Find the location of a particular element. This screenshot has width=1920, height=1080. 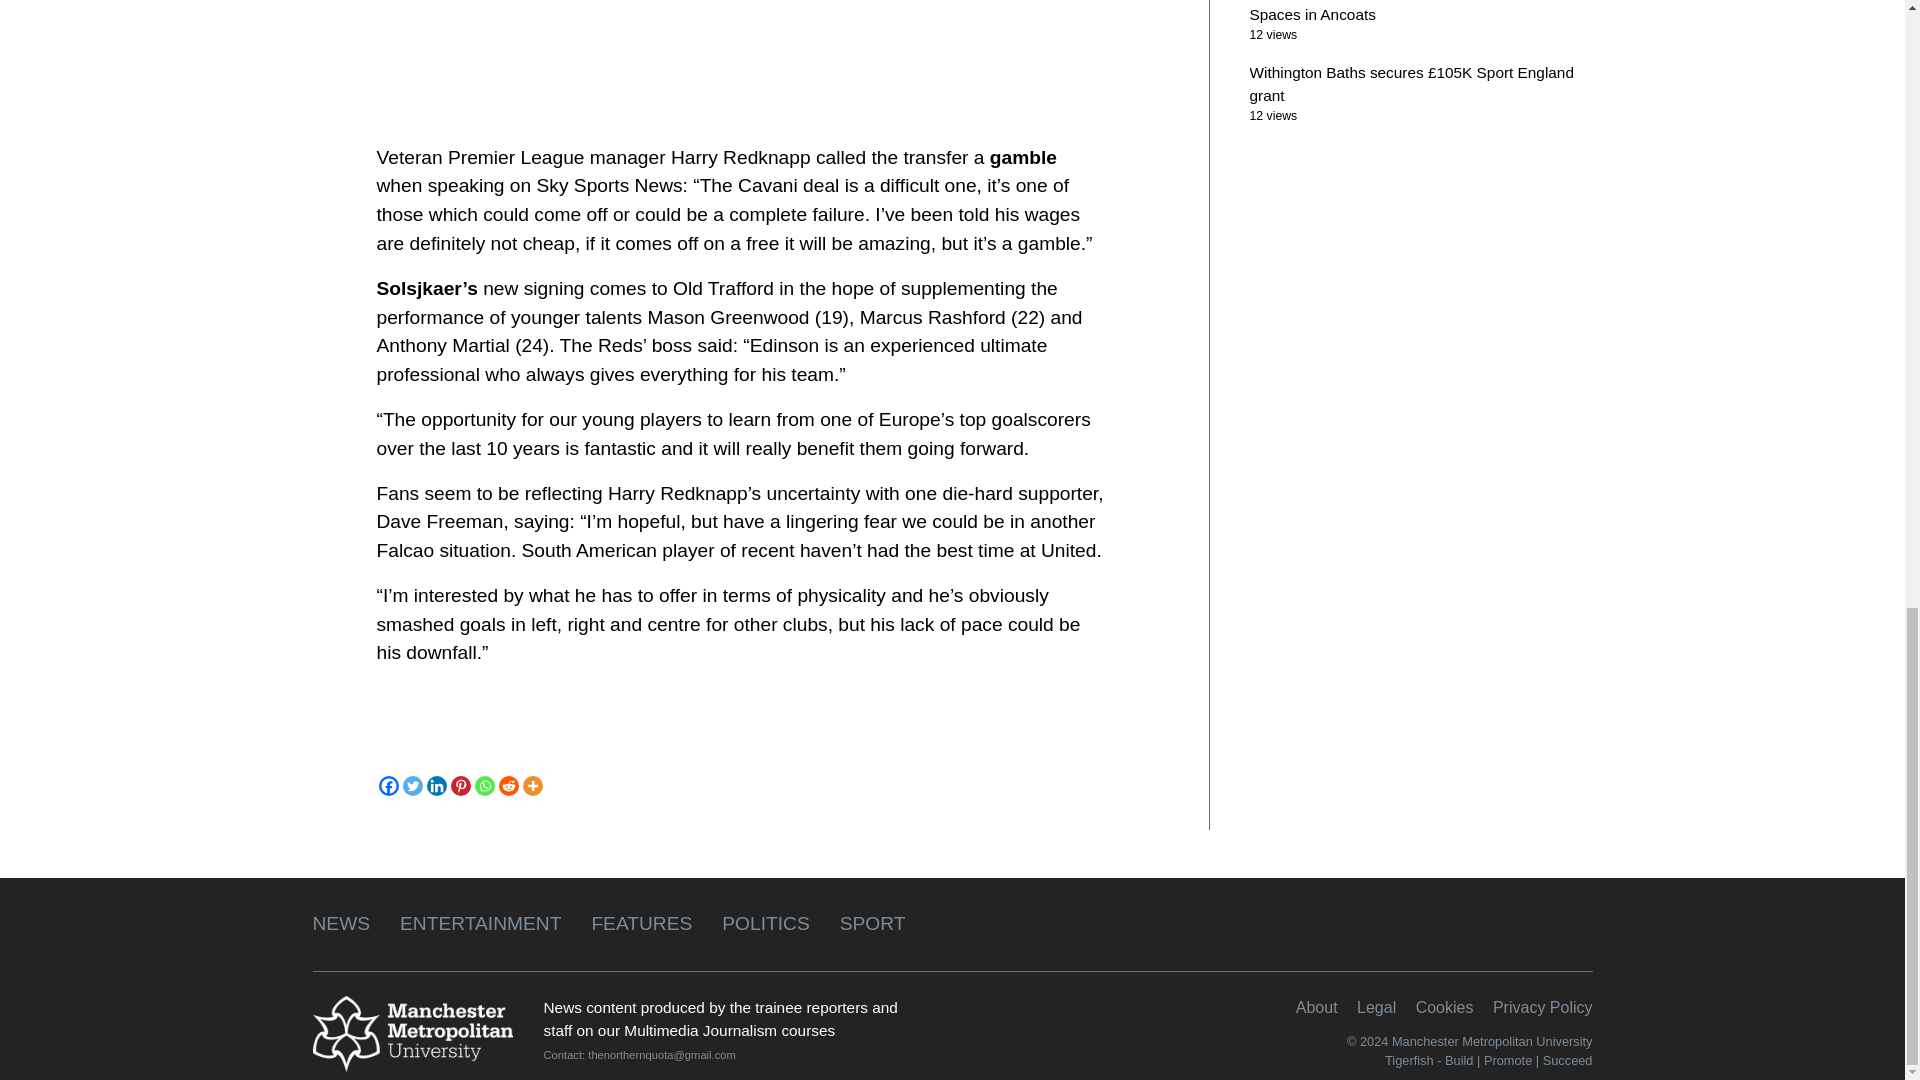

Twitter is located at coordinates (412, 786).